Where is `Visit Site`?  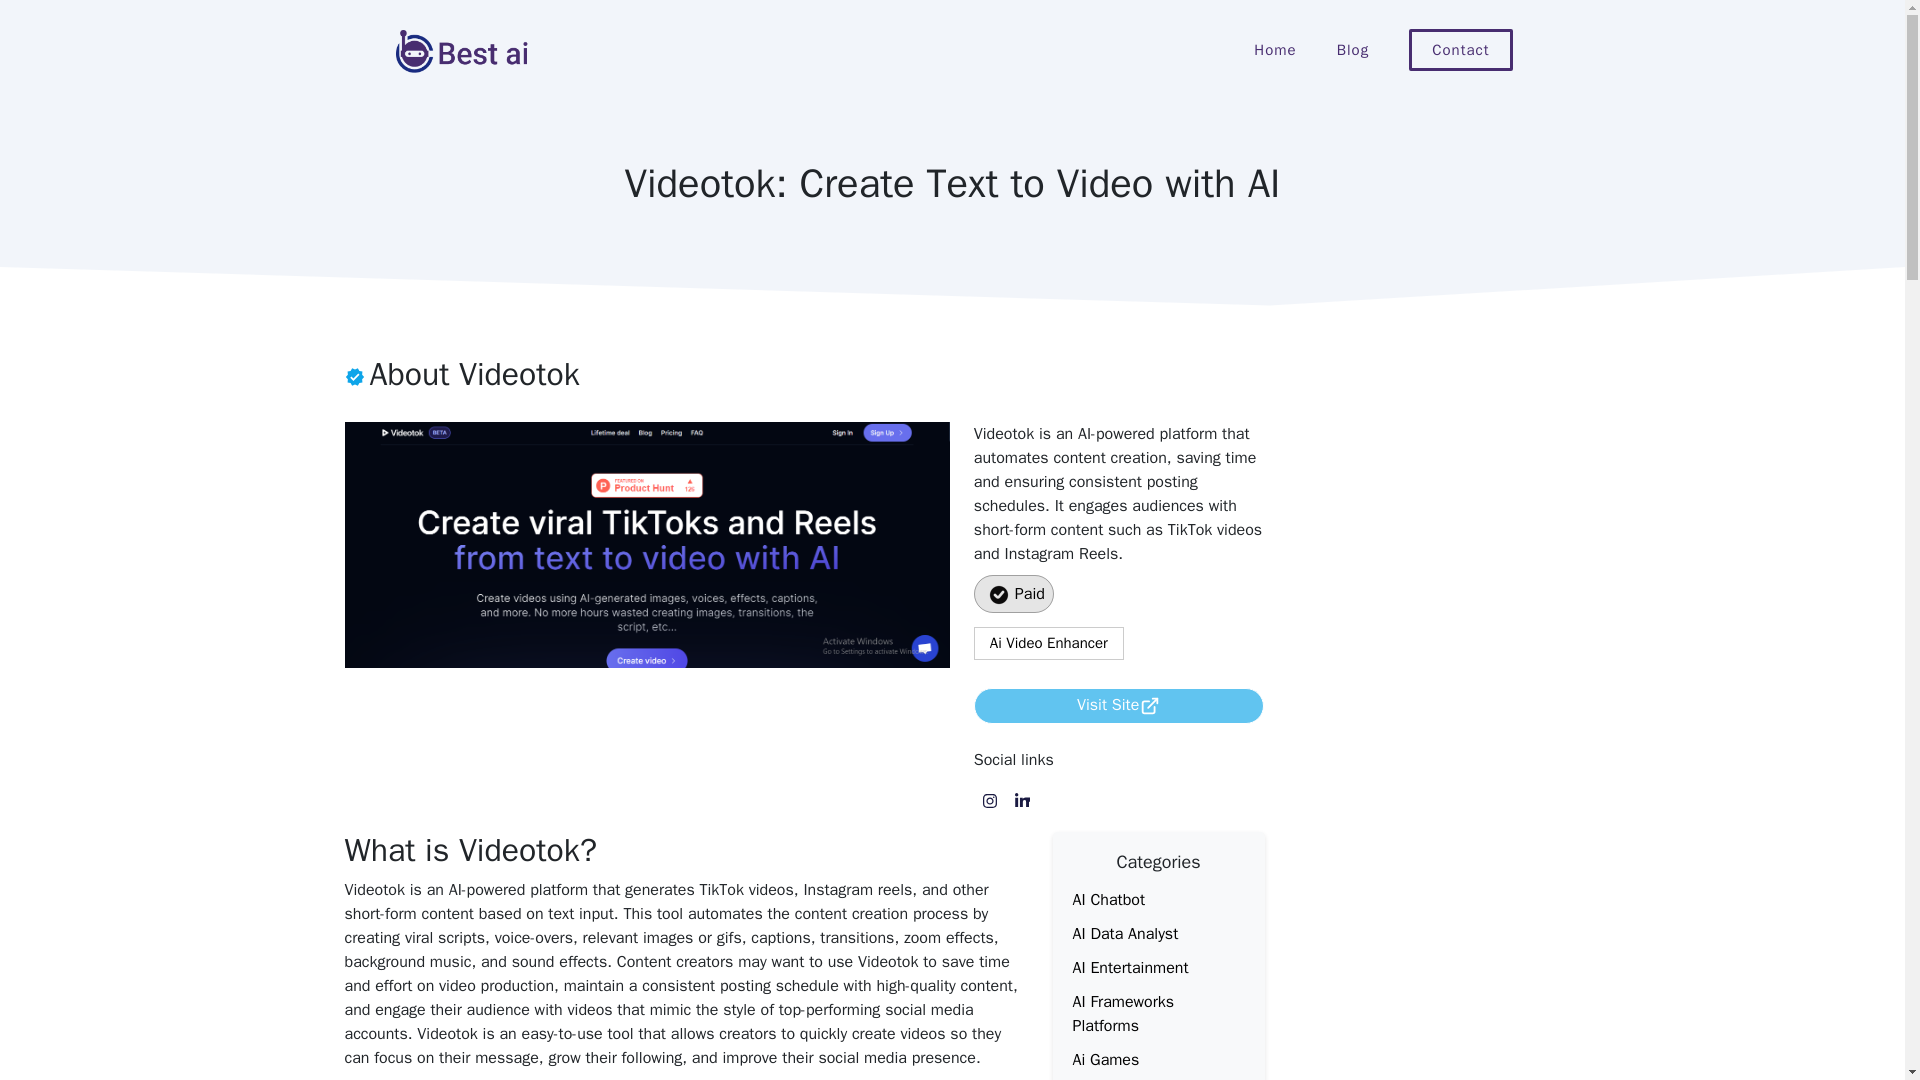 Visit Site is located at coordinates (1108, 704).